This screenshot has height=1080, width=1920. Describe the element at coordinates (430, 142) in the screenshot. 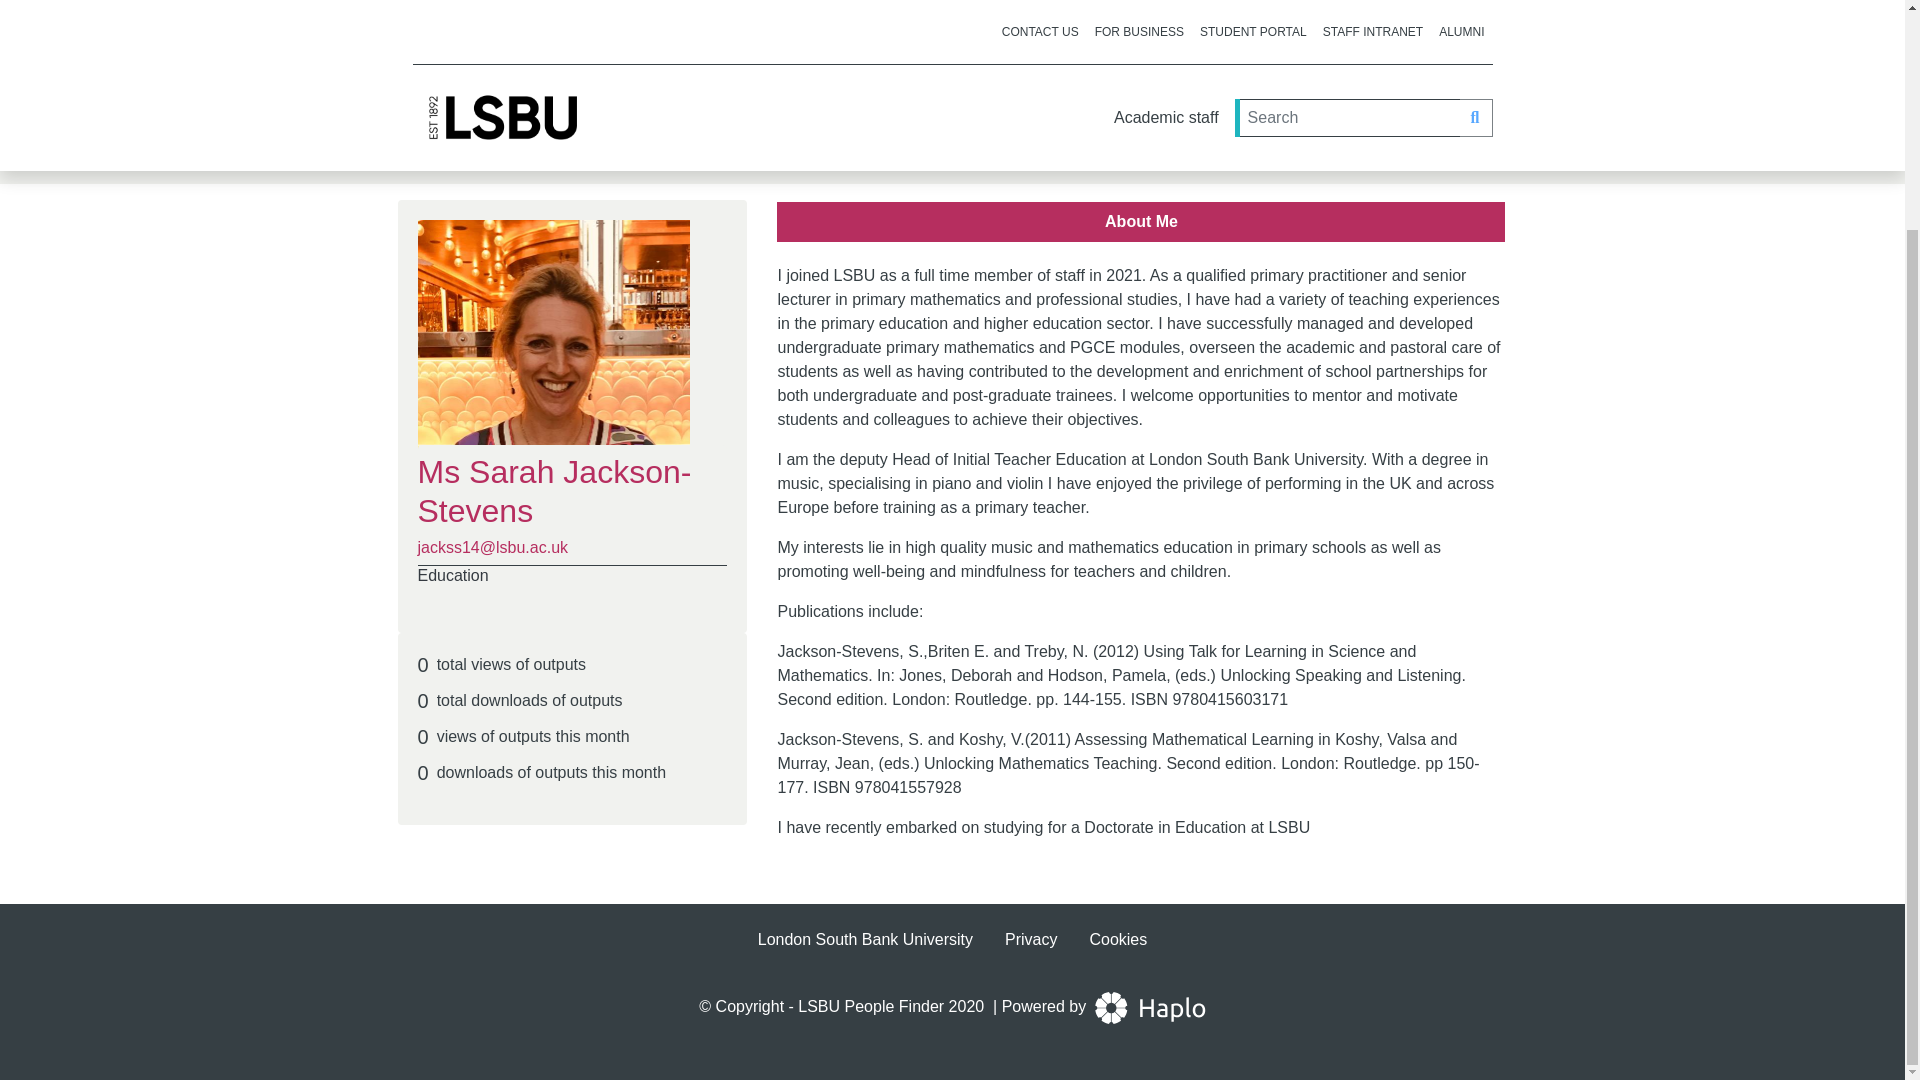

I see `Home` at that location.